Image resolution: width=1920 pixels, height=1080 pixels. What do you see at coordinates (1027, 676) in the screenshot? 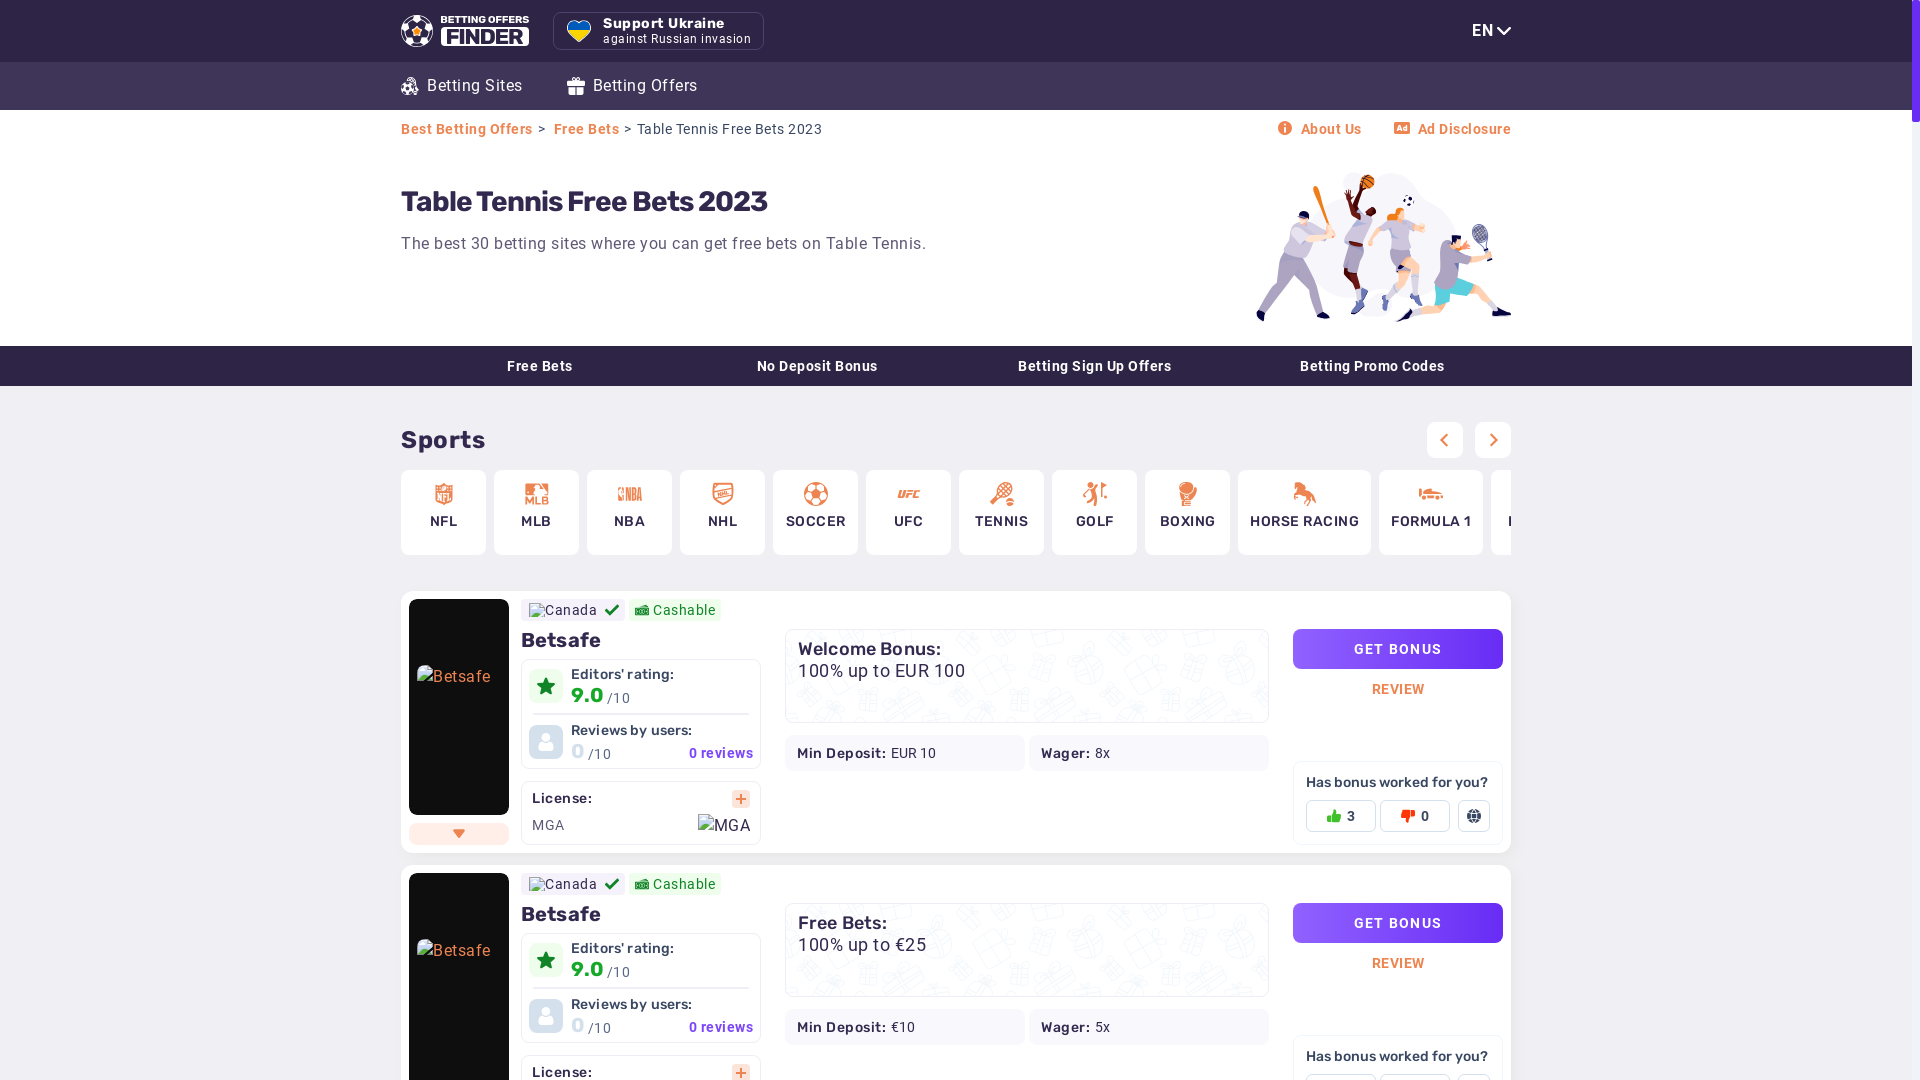
I see `Welcome Bonus:
100% up to EUR 100` at bounding box center [1027, 676].